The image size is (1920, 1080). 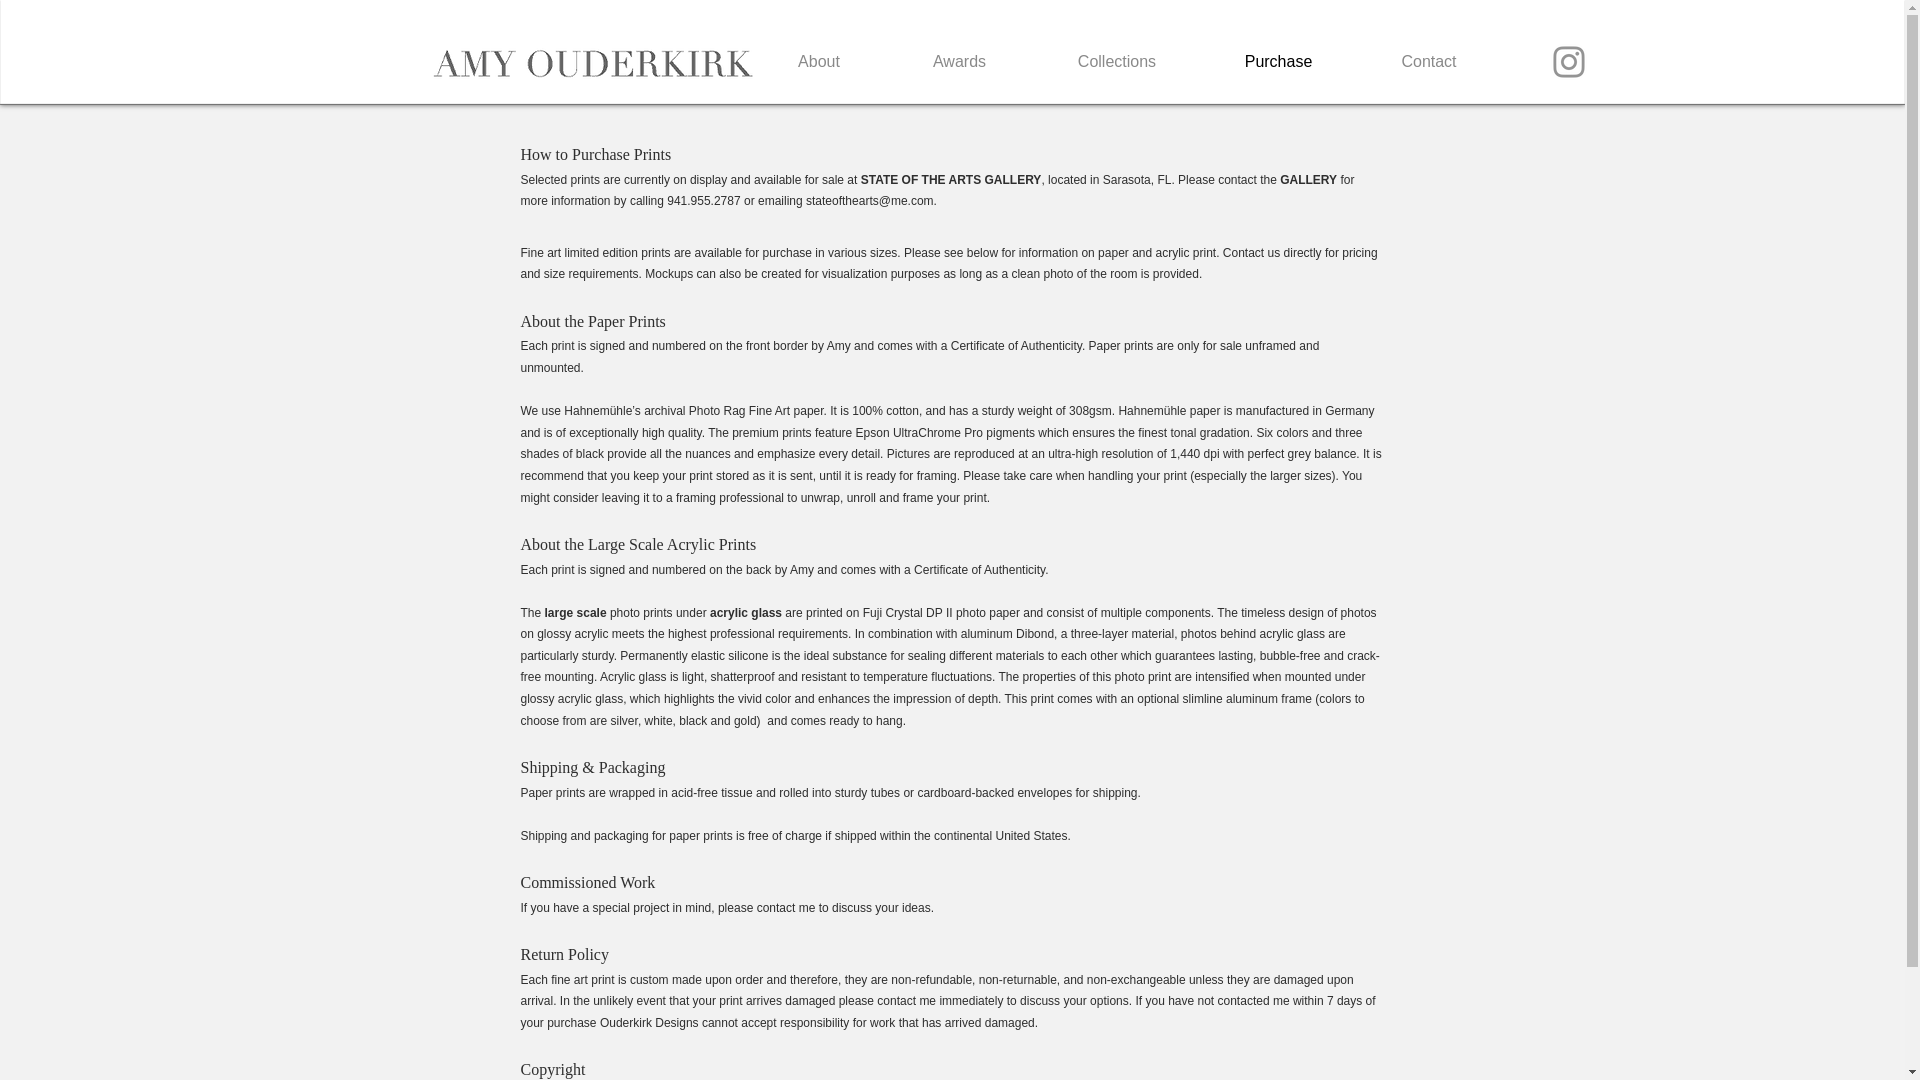 What do you see at coordinates (958, 61) in the screenshot?
I see `Awards` at bounding box center [958, 61].